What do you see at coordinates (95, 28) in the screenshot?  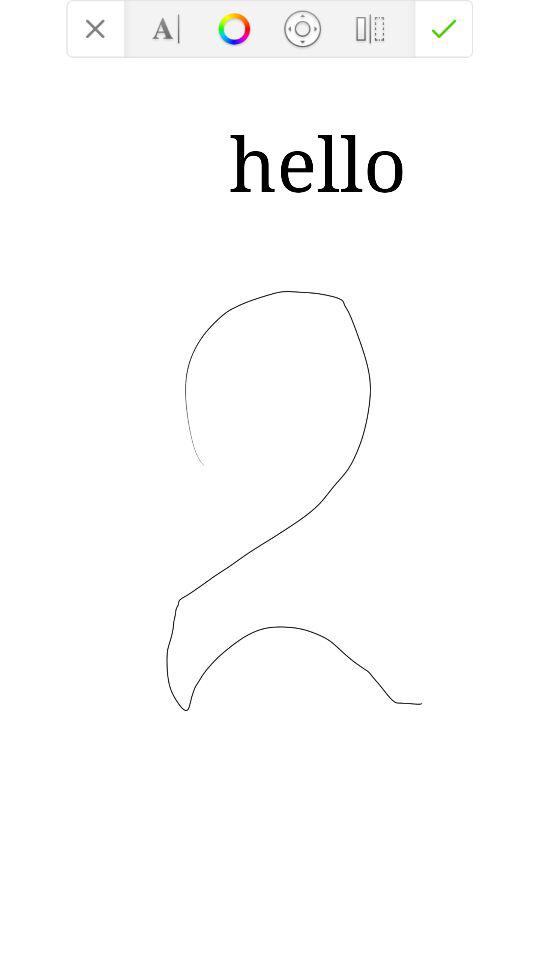 I see `close option` at bounding box center [95, 28].